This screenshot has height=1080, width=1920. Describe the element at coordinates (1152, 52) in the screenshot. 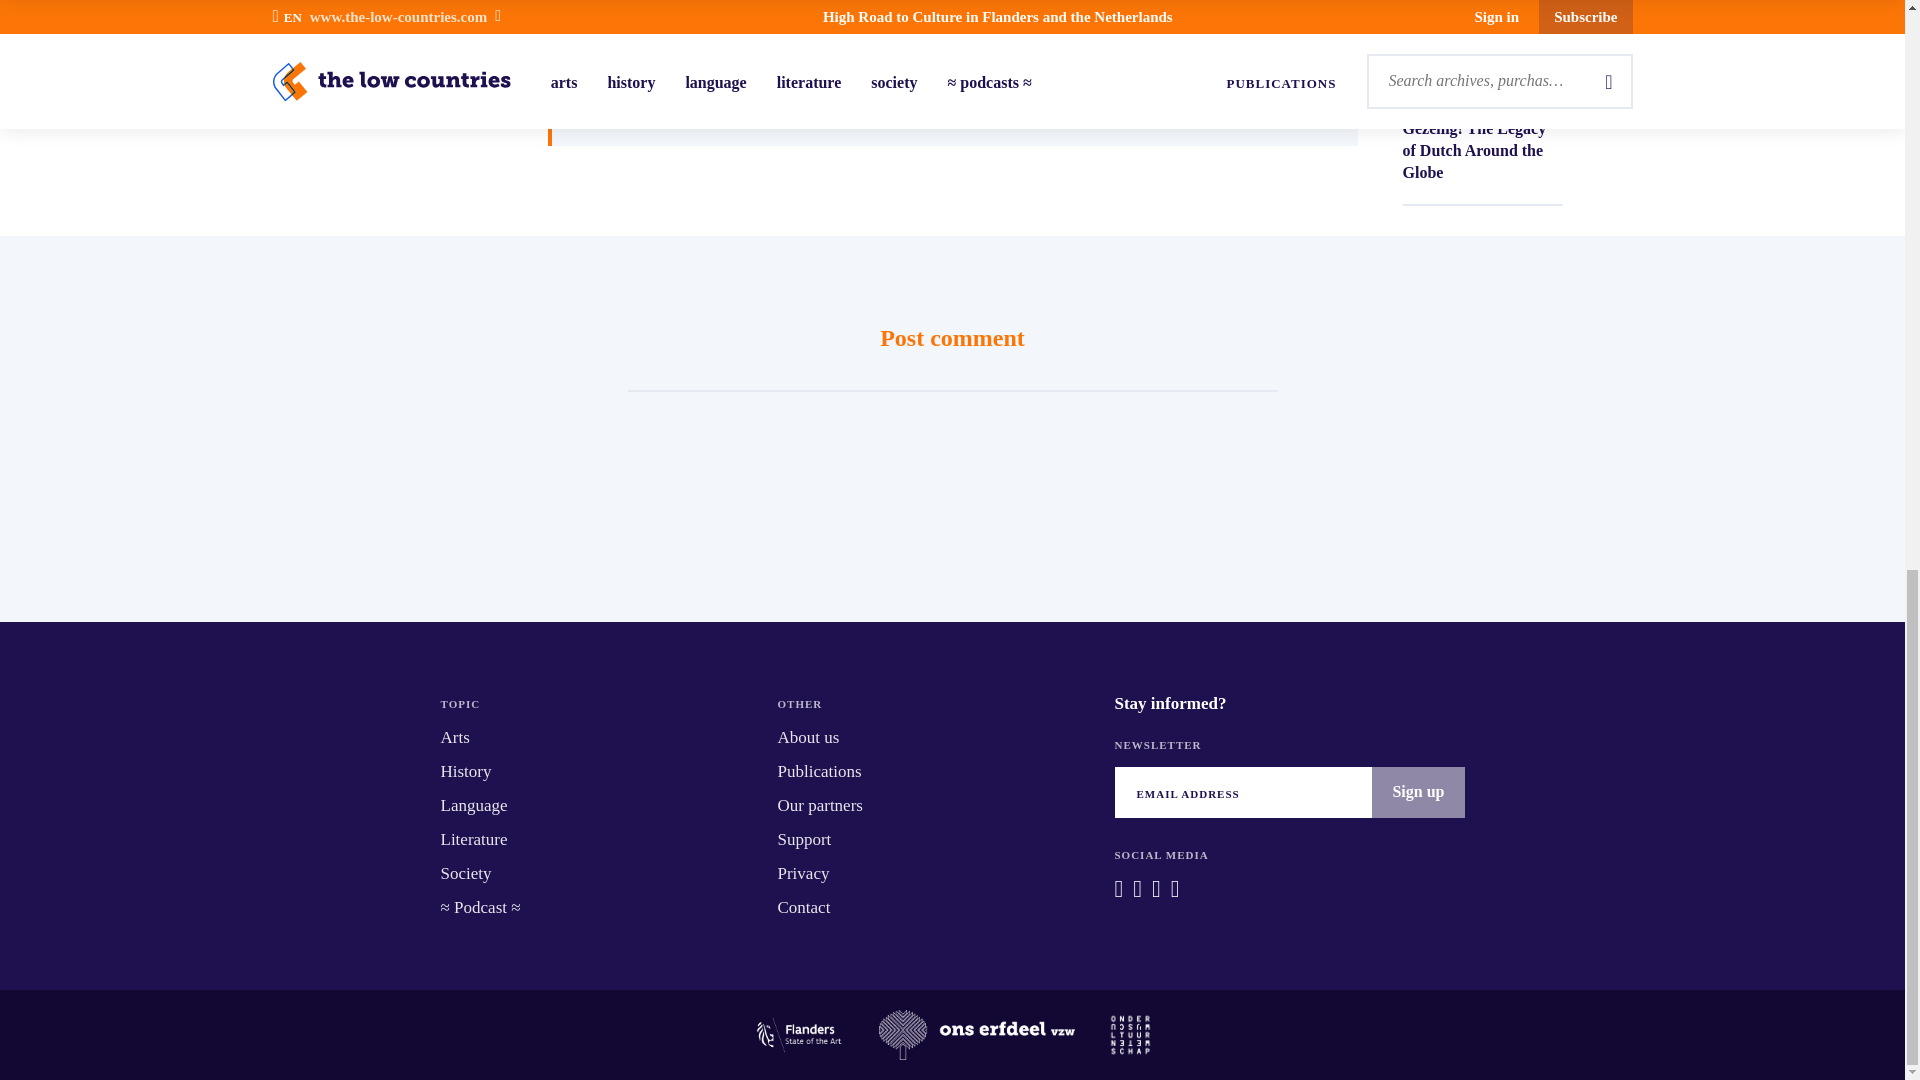

I see `Subscribe` at that location.